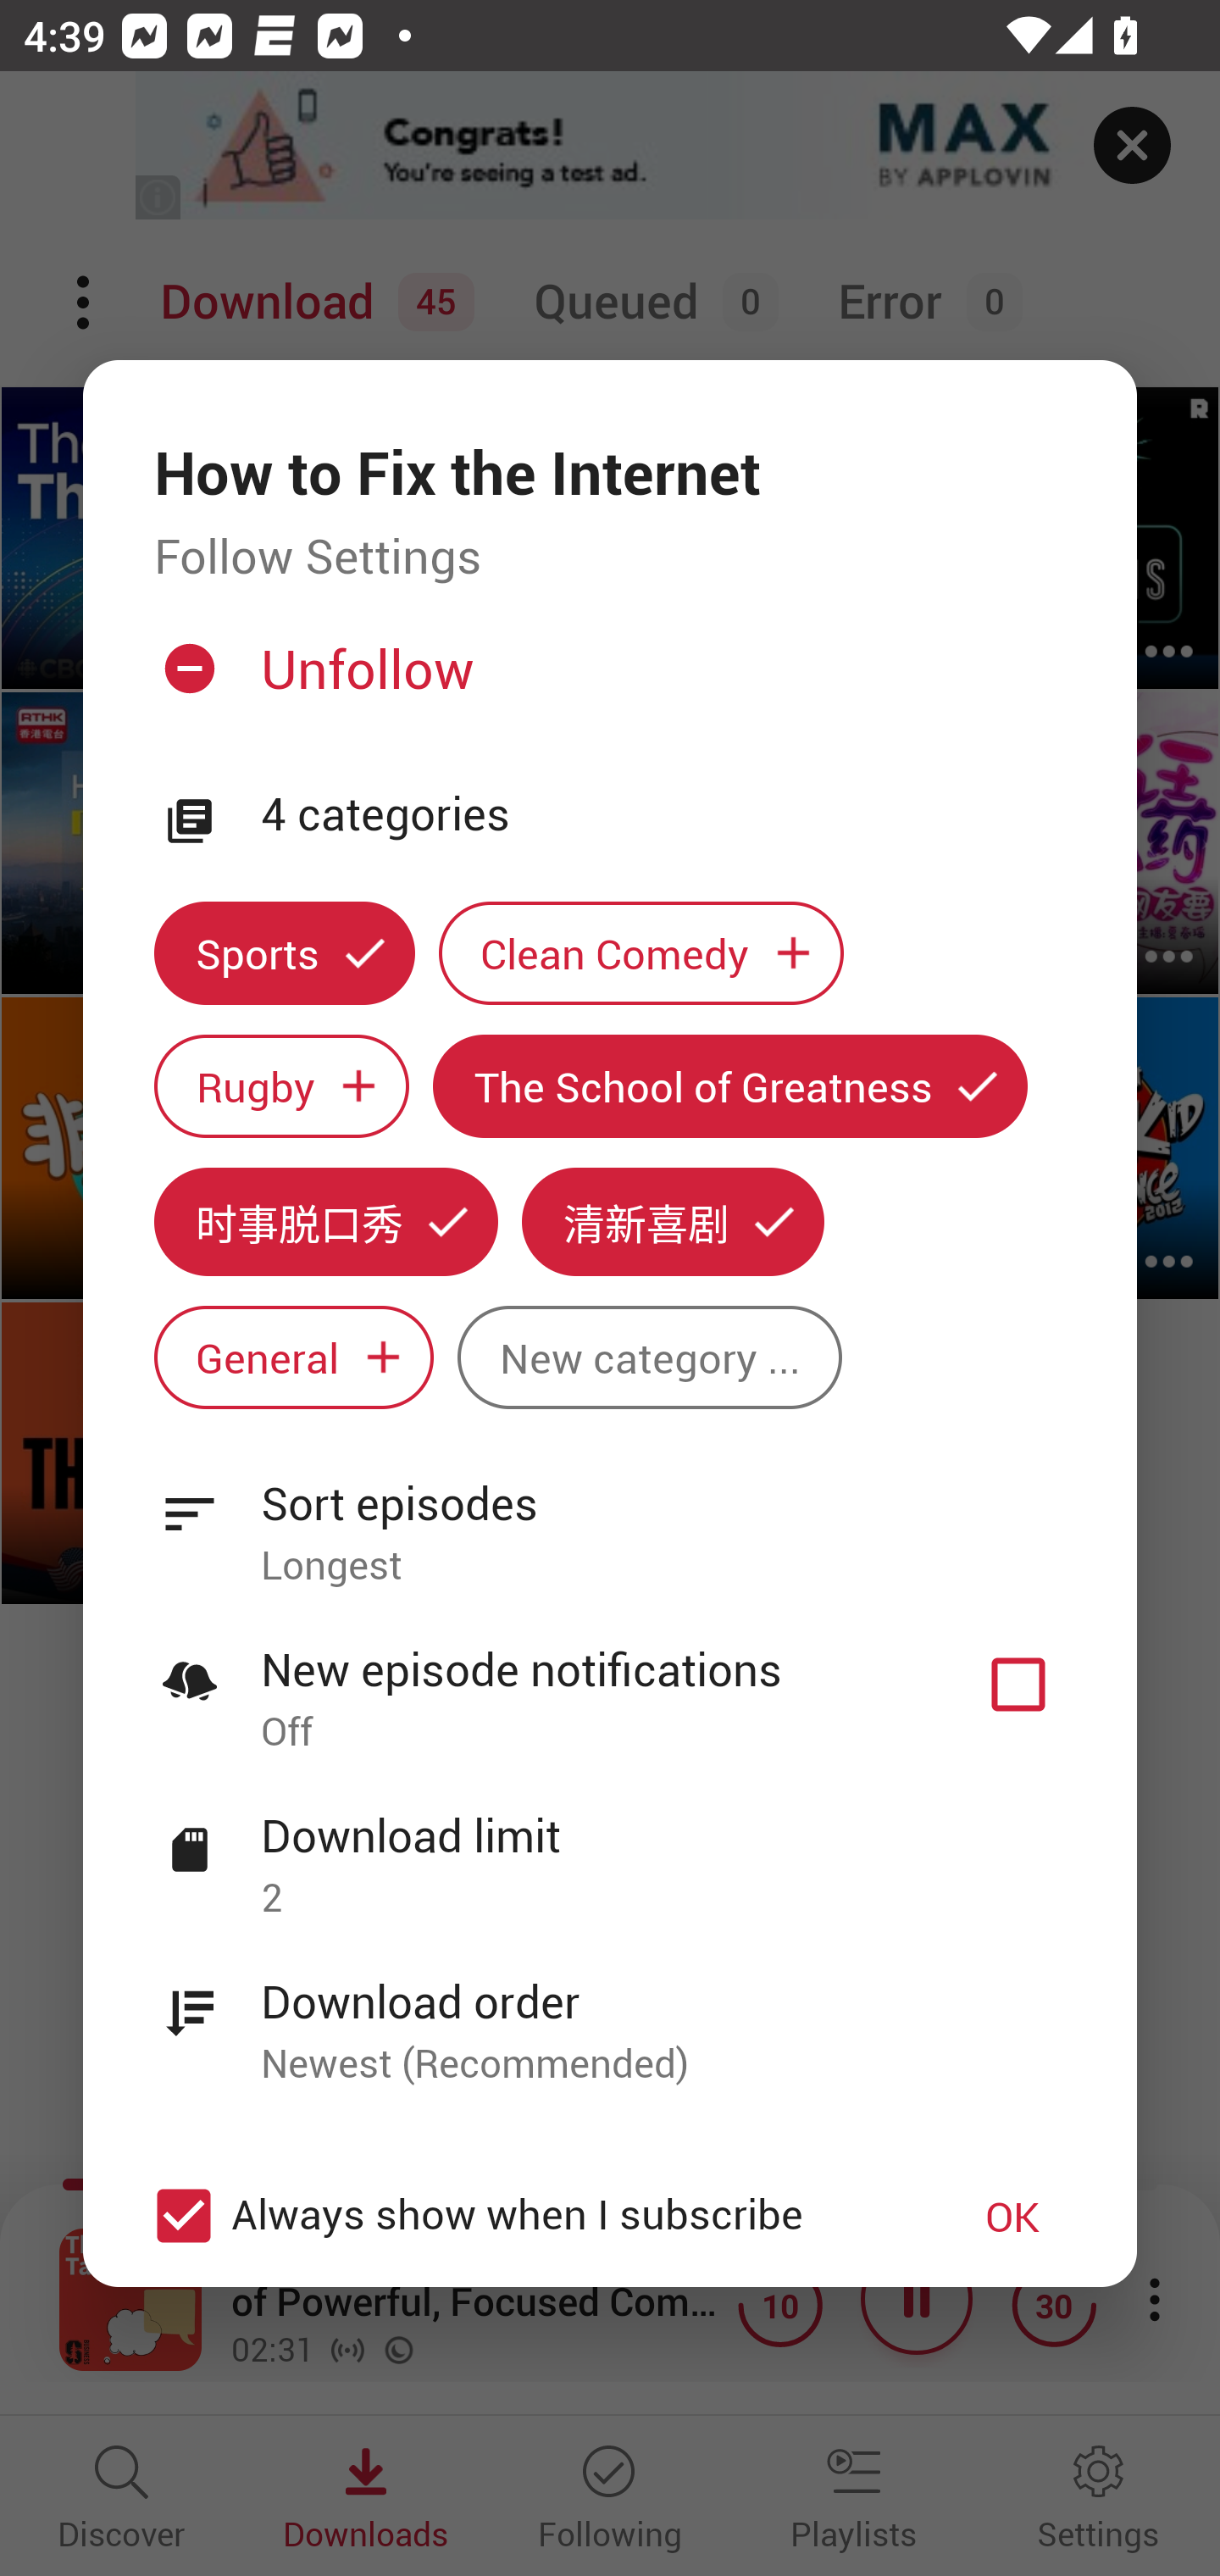  What do you see at coordinates (641, 952) in the screenshot?
I see `Clean Comedy` at bounding box center [641, 952].